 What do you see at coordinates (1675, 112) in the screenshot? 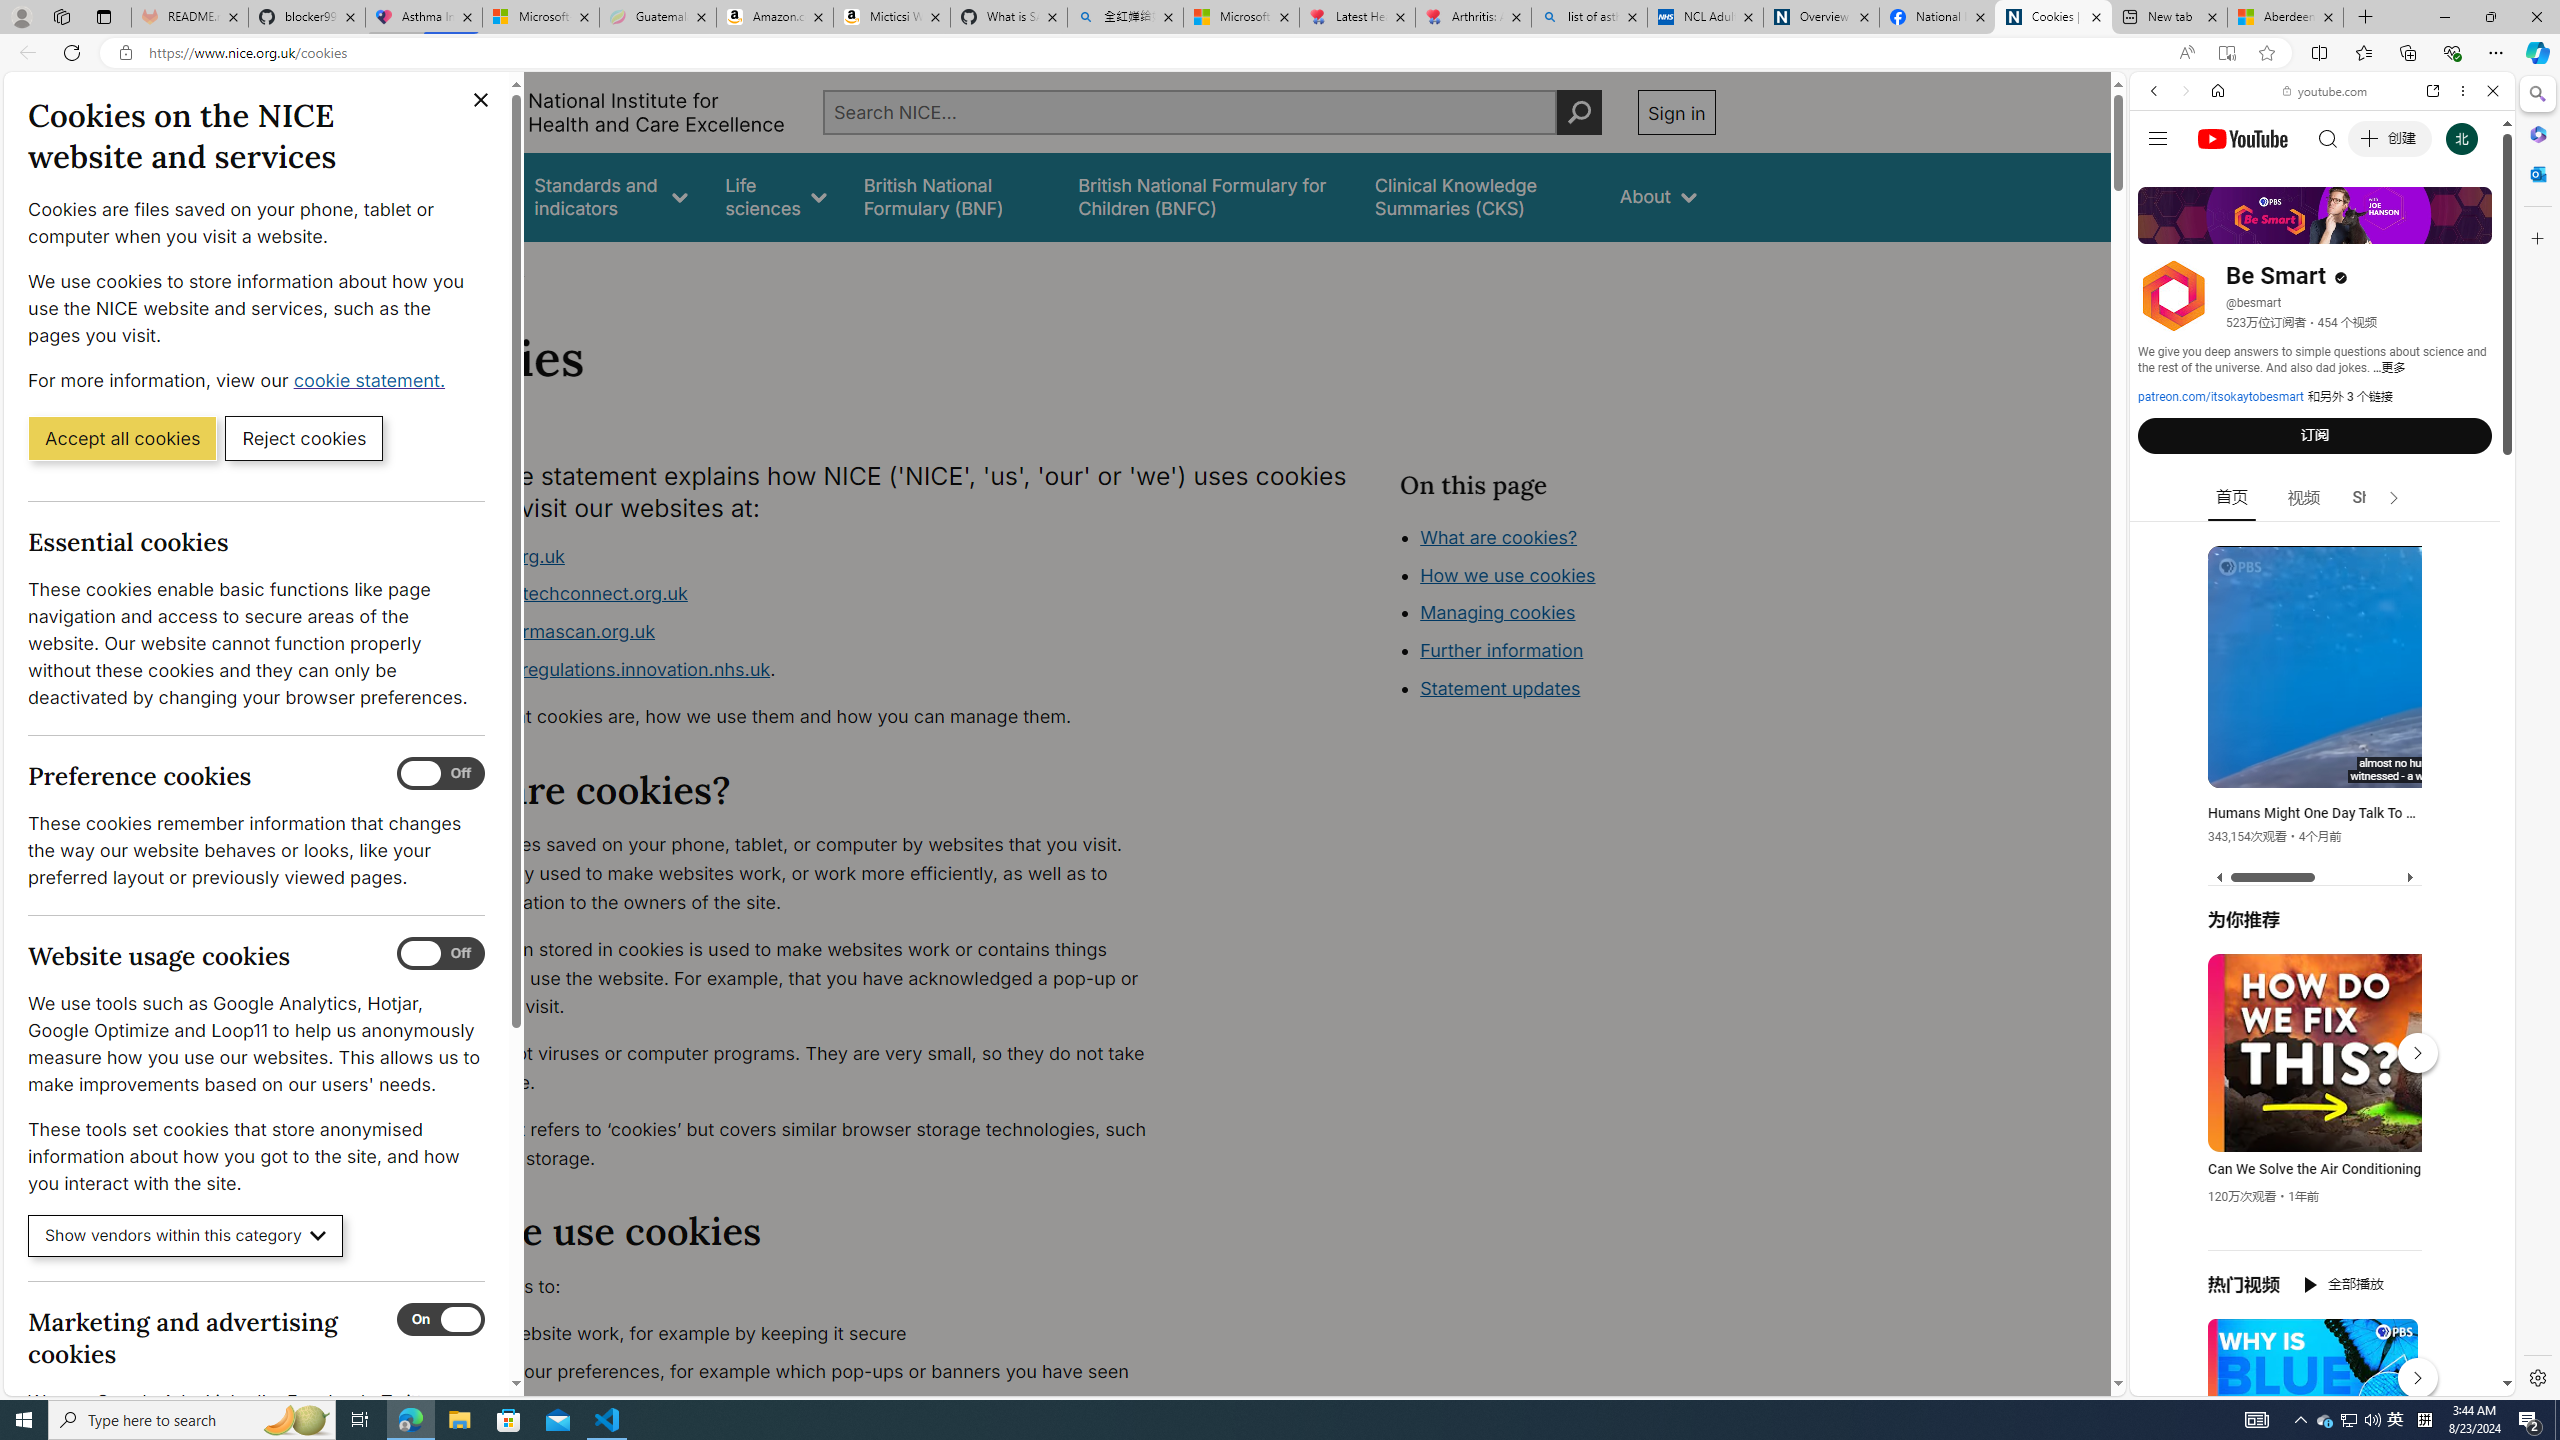
I see `Sign in` at bounding box center [1675, 112].